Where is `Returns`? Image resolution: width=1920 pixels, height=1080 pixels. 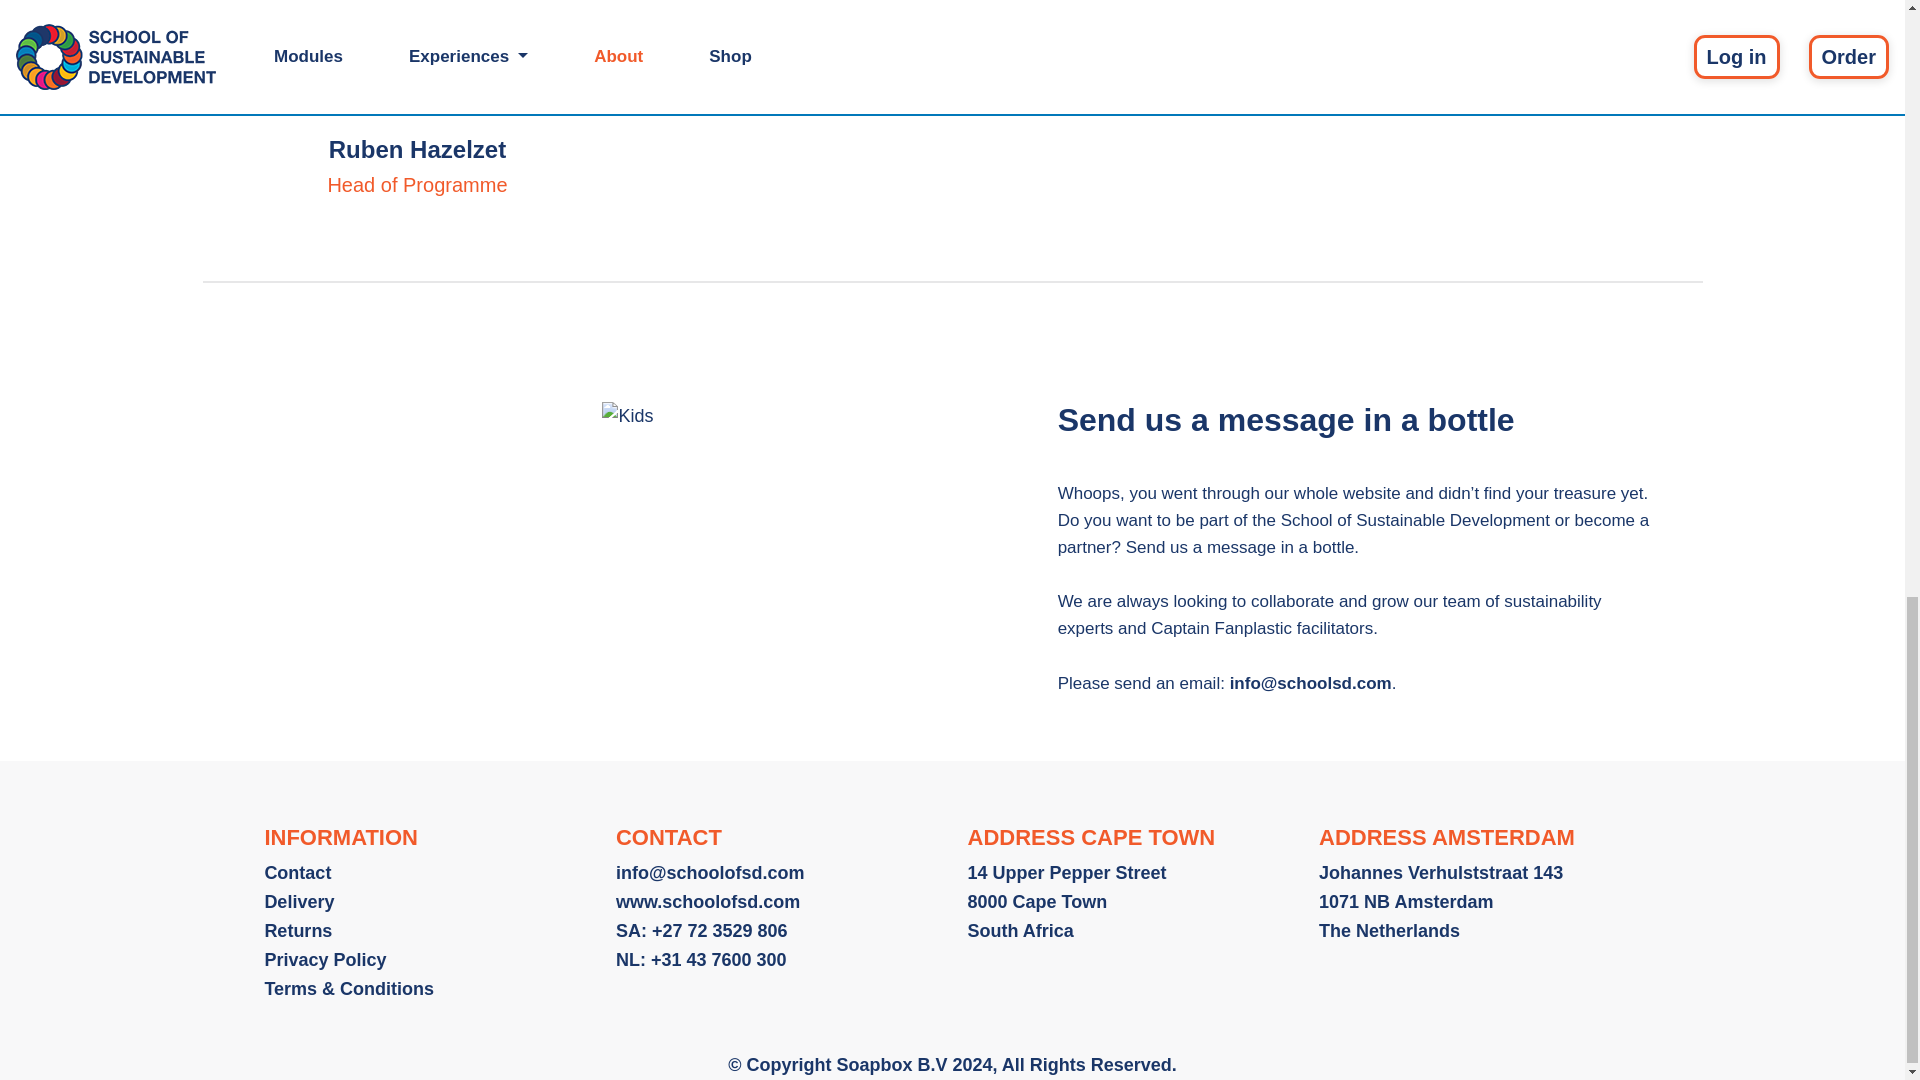 Returns is located at coordinates (298, 930).